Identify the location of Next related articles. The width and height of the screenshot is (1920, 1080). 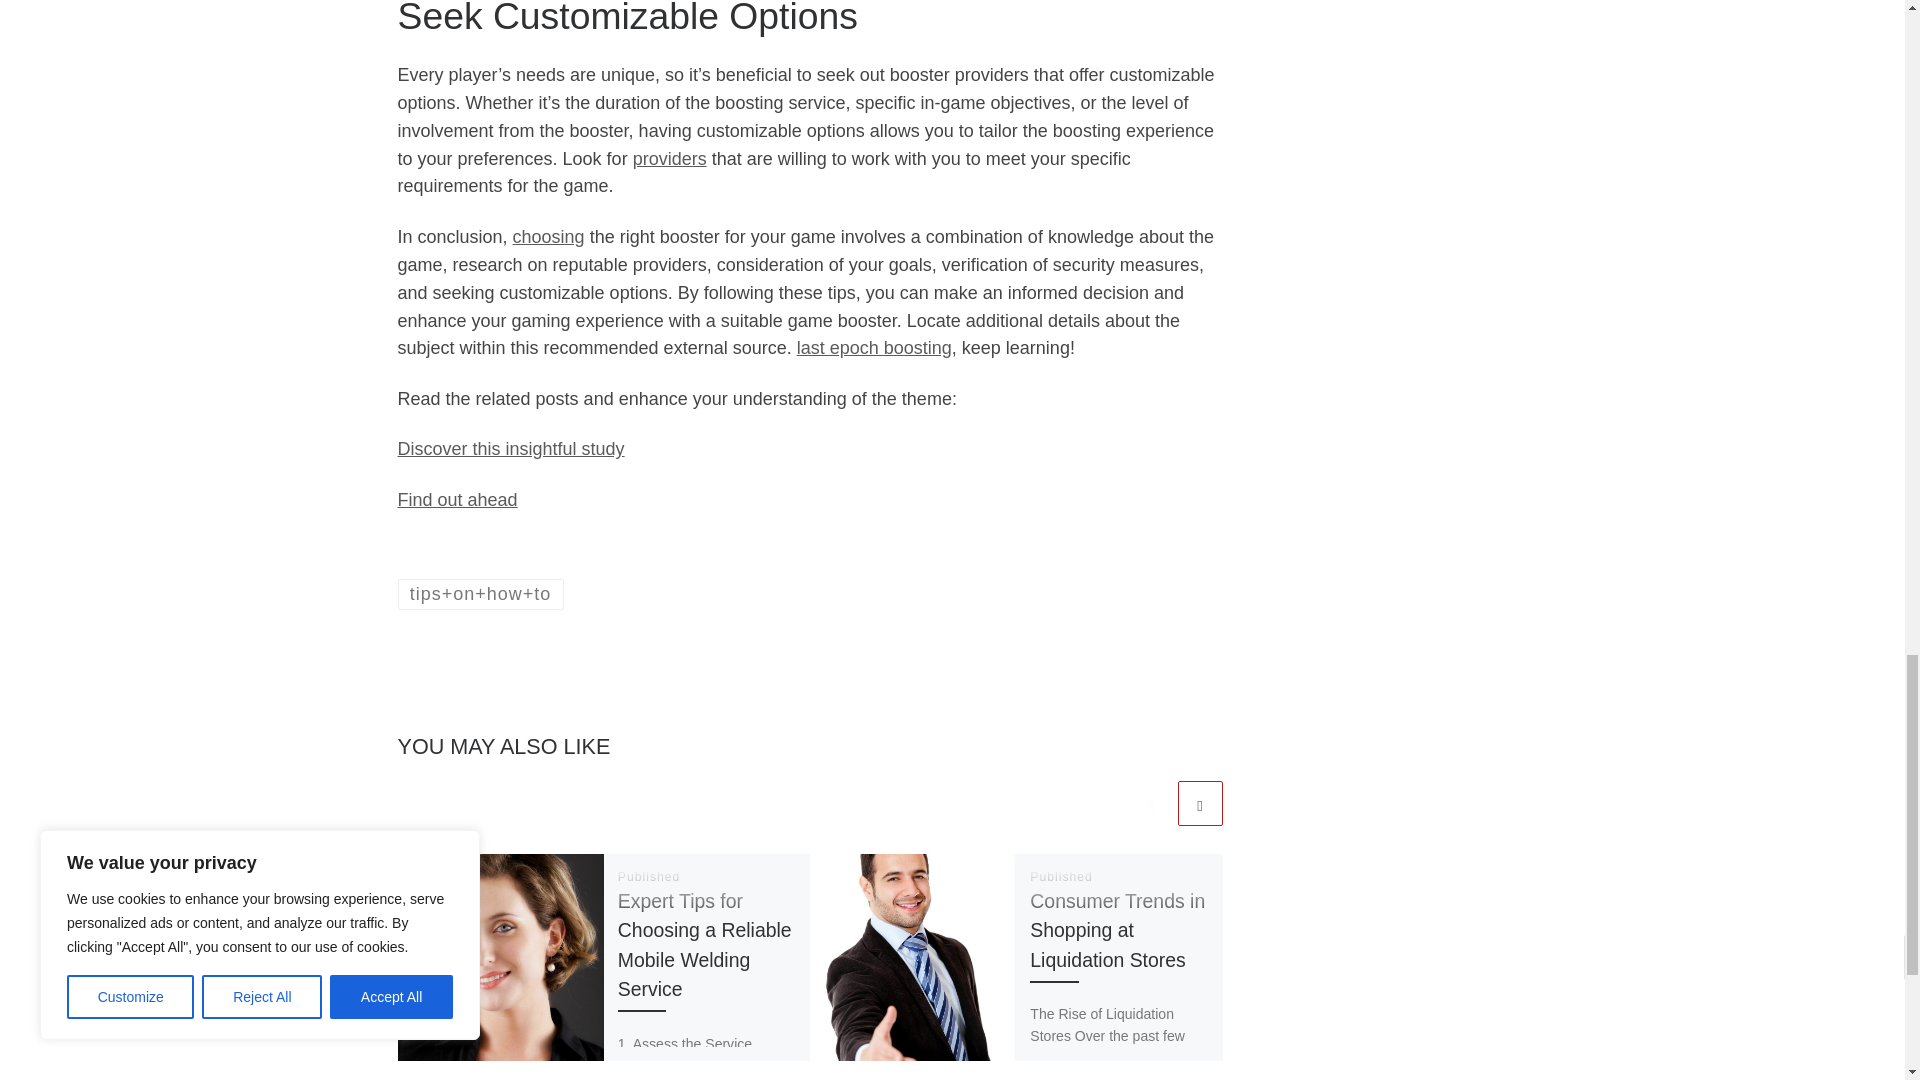
(1200, 803).